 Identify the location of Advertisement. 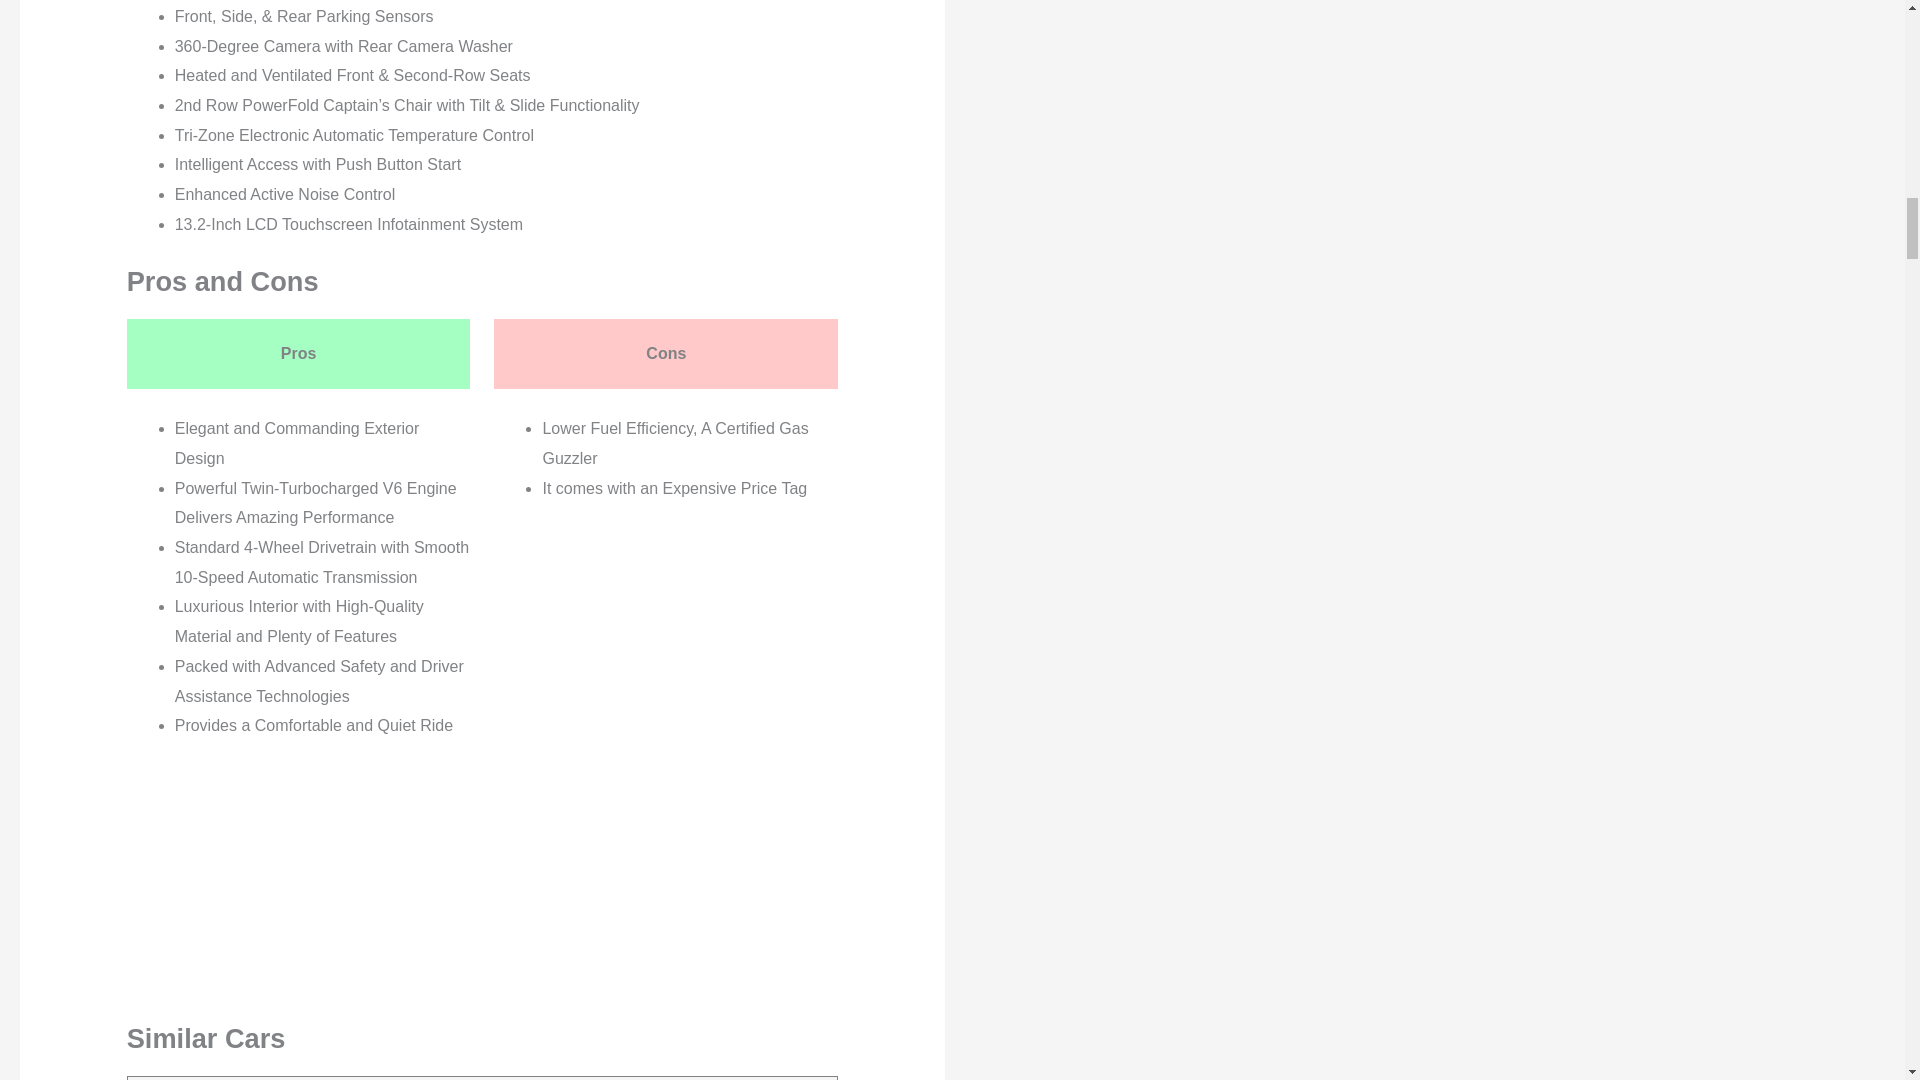
(426, 880).